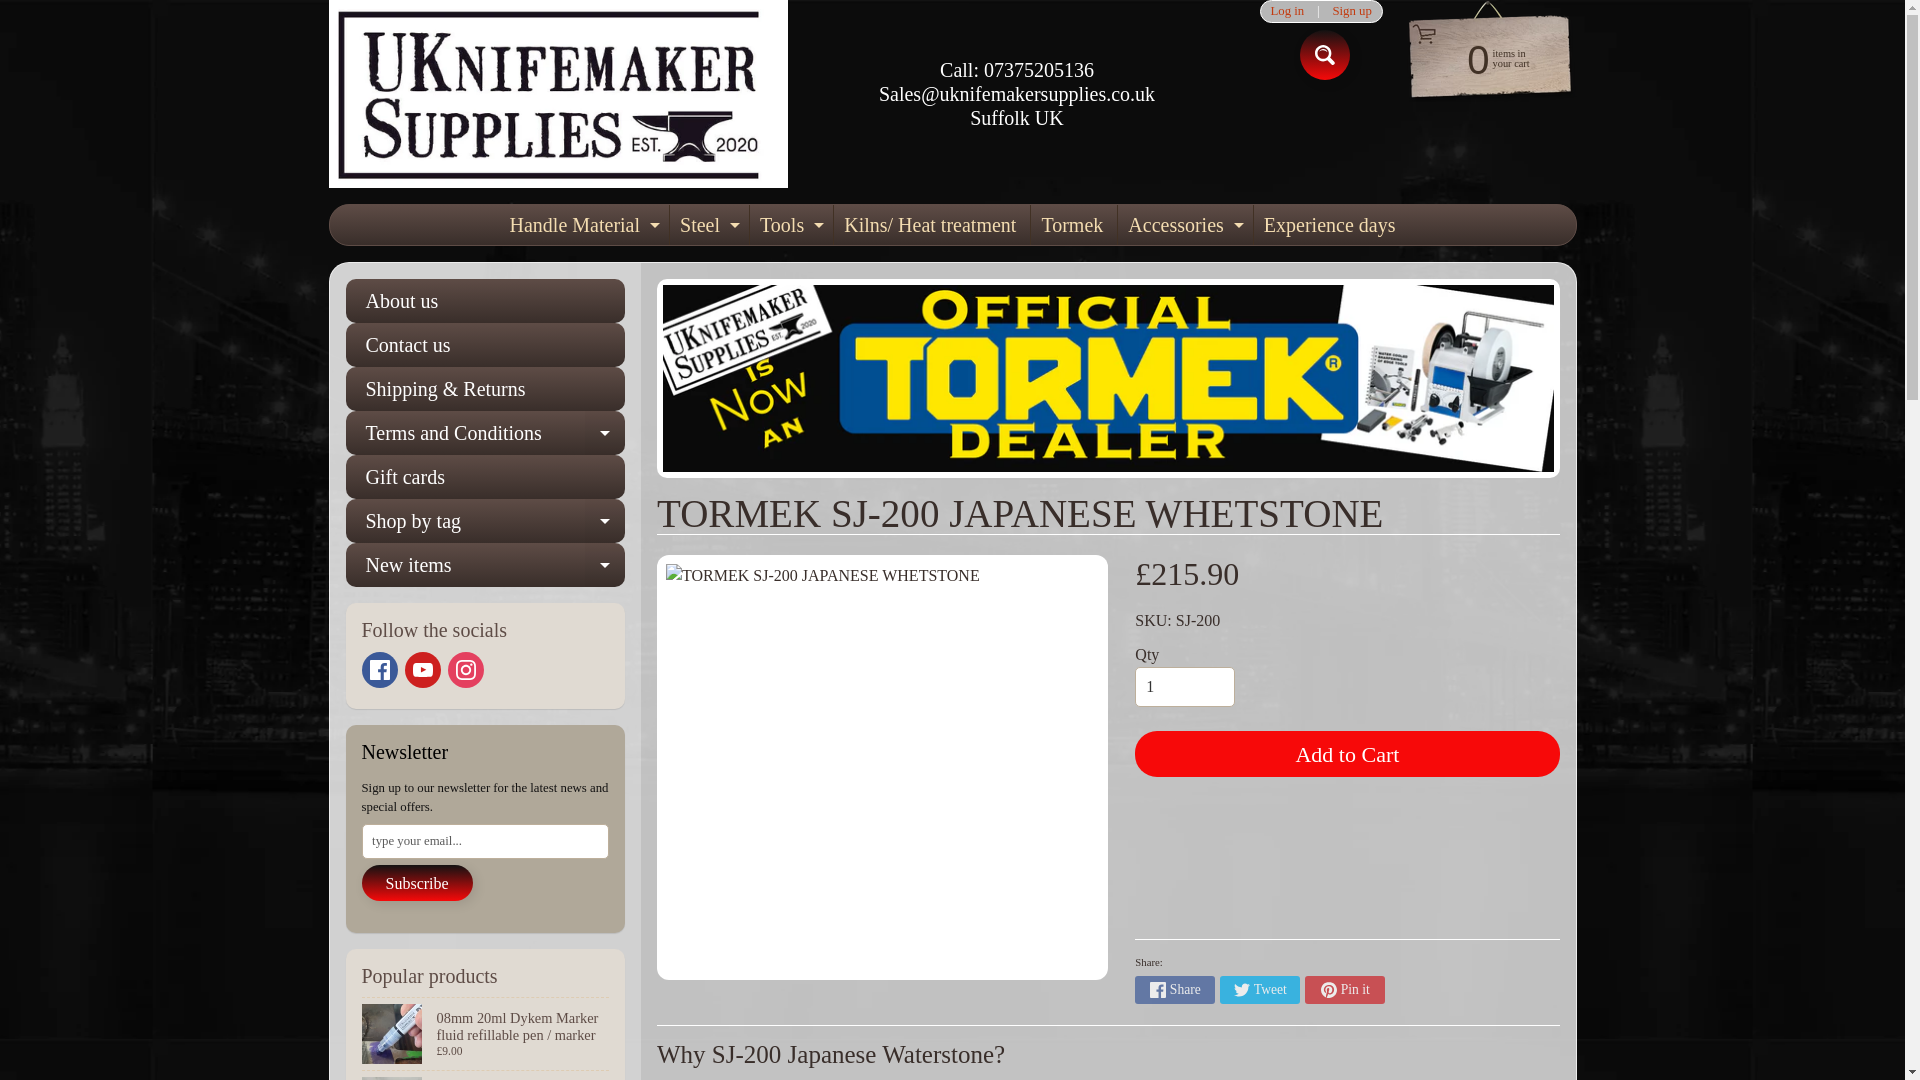 The width and height of the screenshot is (1920, 1080). Describe the element at coordinates (465, 670) in the screenshot. I see `Instagram` at that location.